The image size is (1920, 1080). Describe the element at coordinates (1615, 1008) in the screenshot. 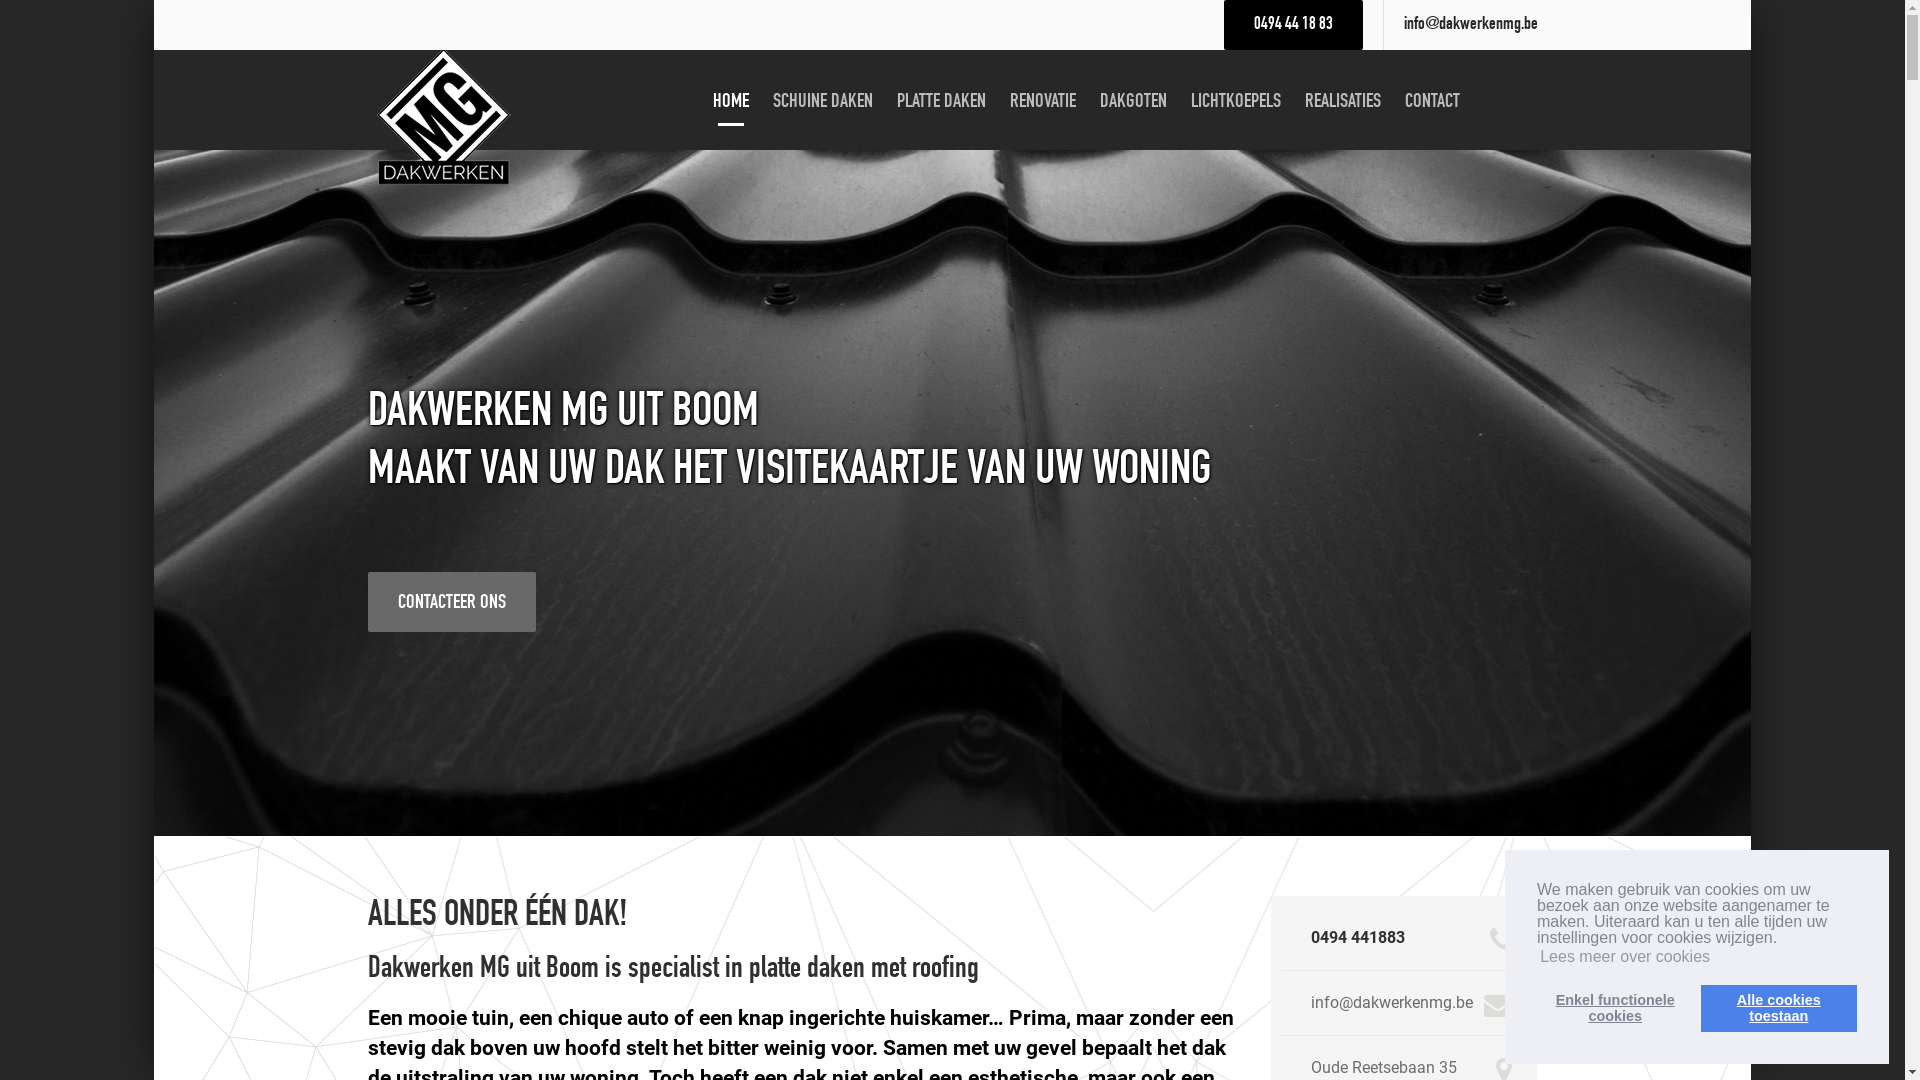

I see `Enkel functionele
cookies` at that location.